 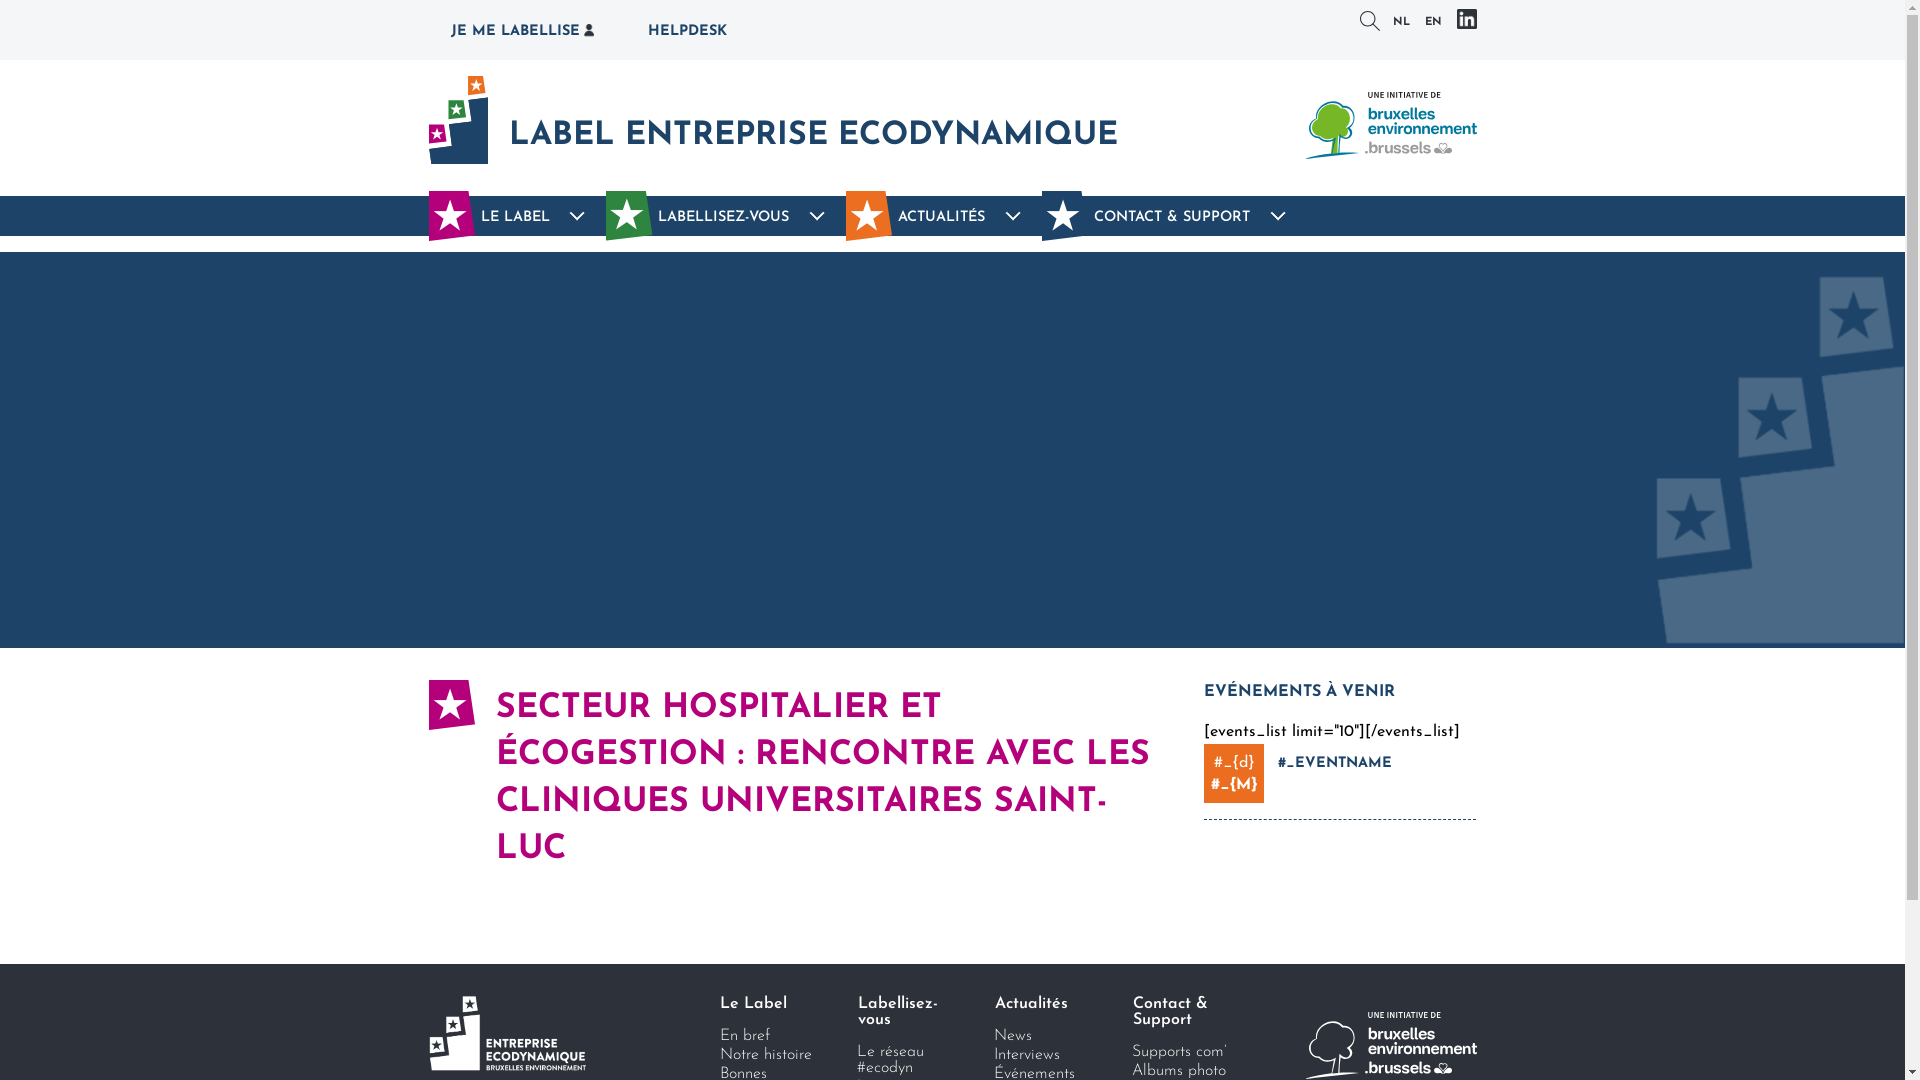 I want to click on Une initiative de Bruxelles Environnement, so click(x=1390, y=1046).